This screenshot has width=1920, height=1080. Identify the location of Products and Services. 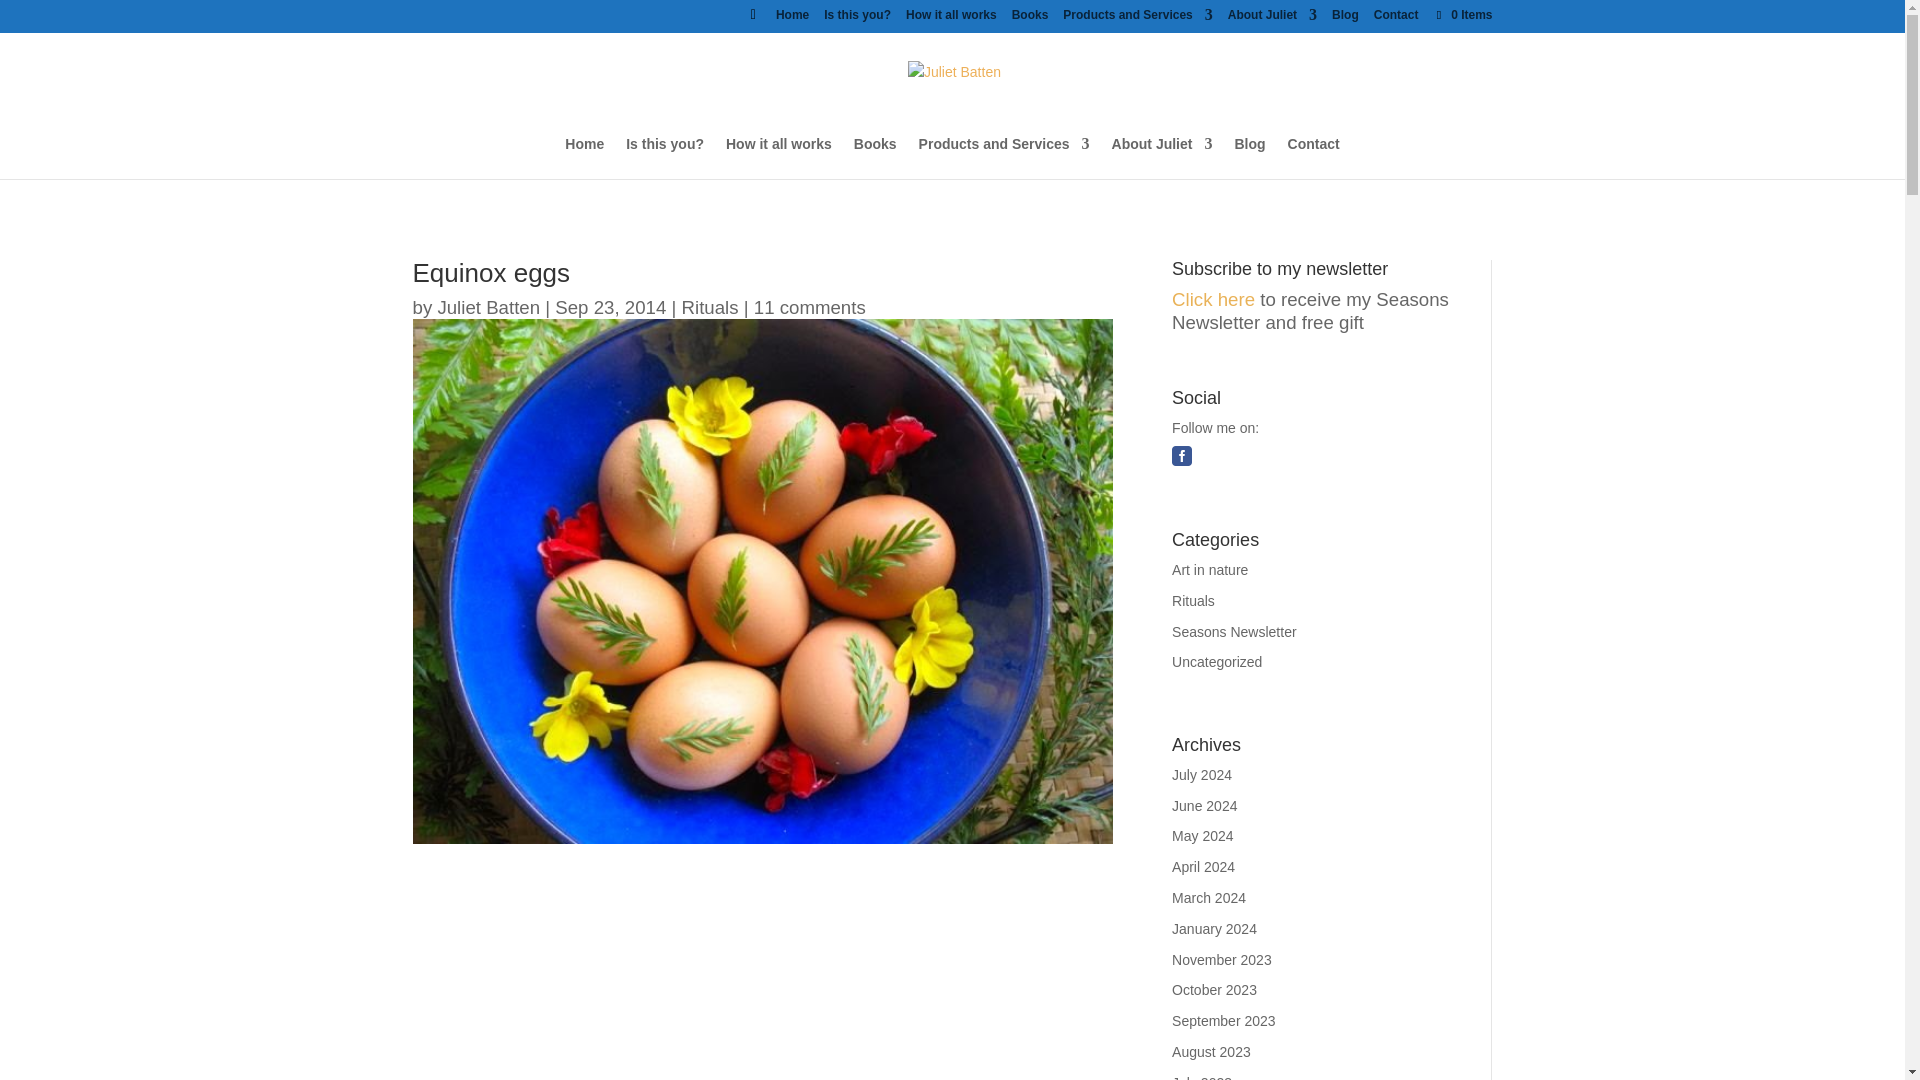
(1137, 19).